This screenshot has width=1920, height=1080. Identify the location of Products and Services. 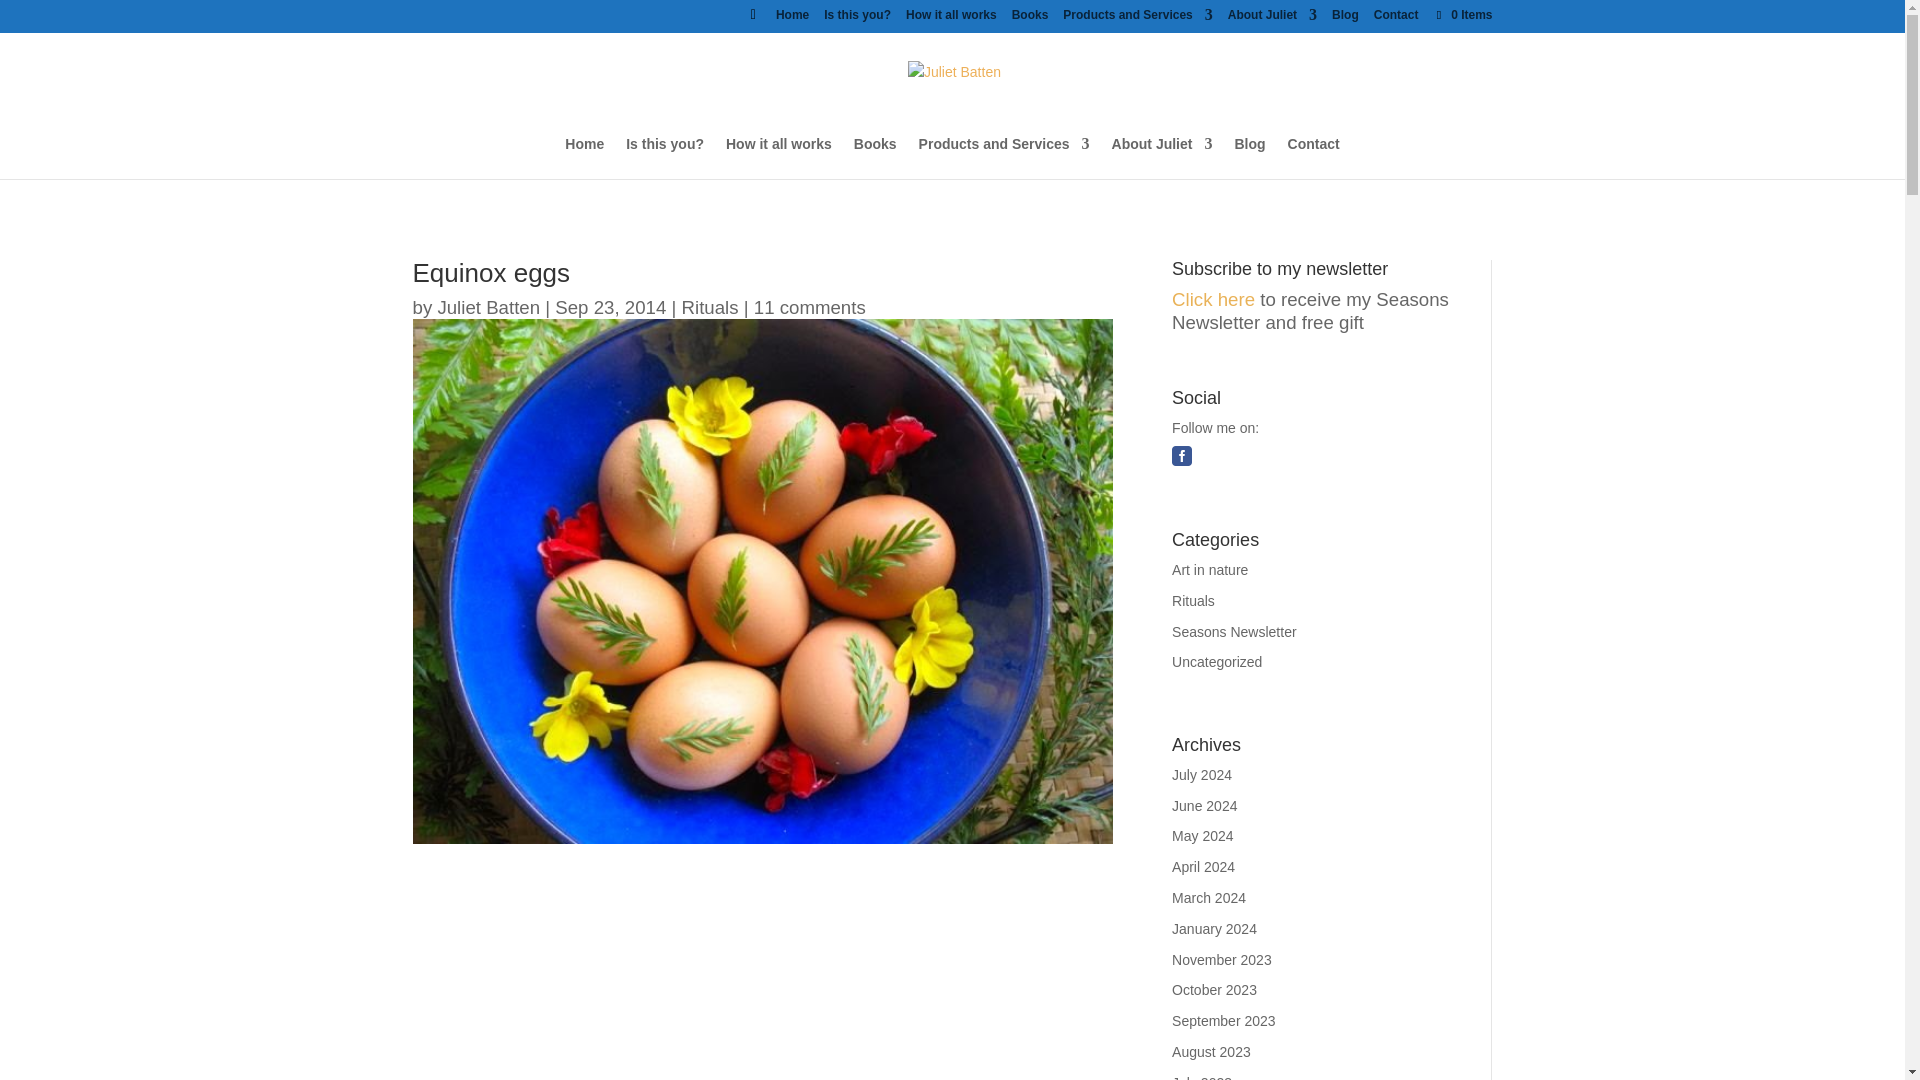
(1137, 19).